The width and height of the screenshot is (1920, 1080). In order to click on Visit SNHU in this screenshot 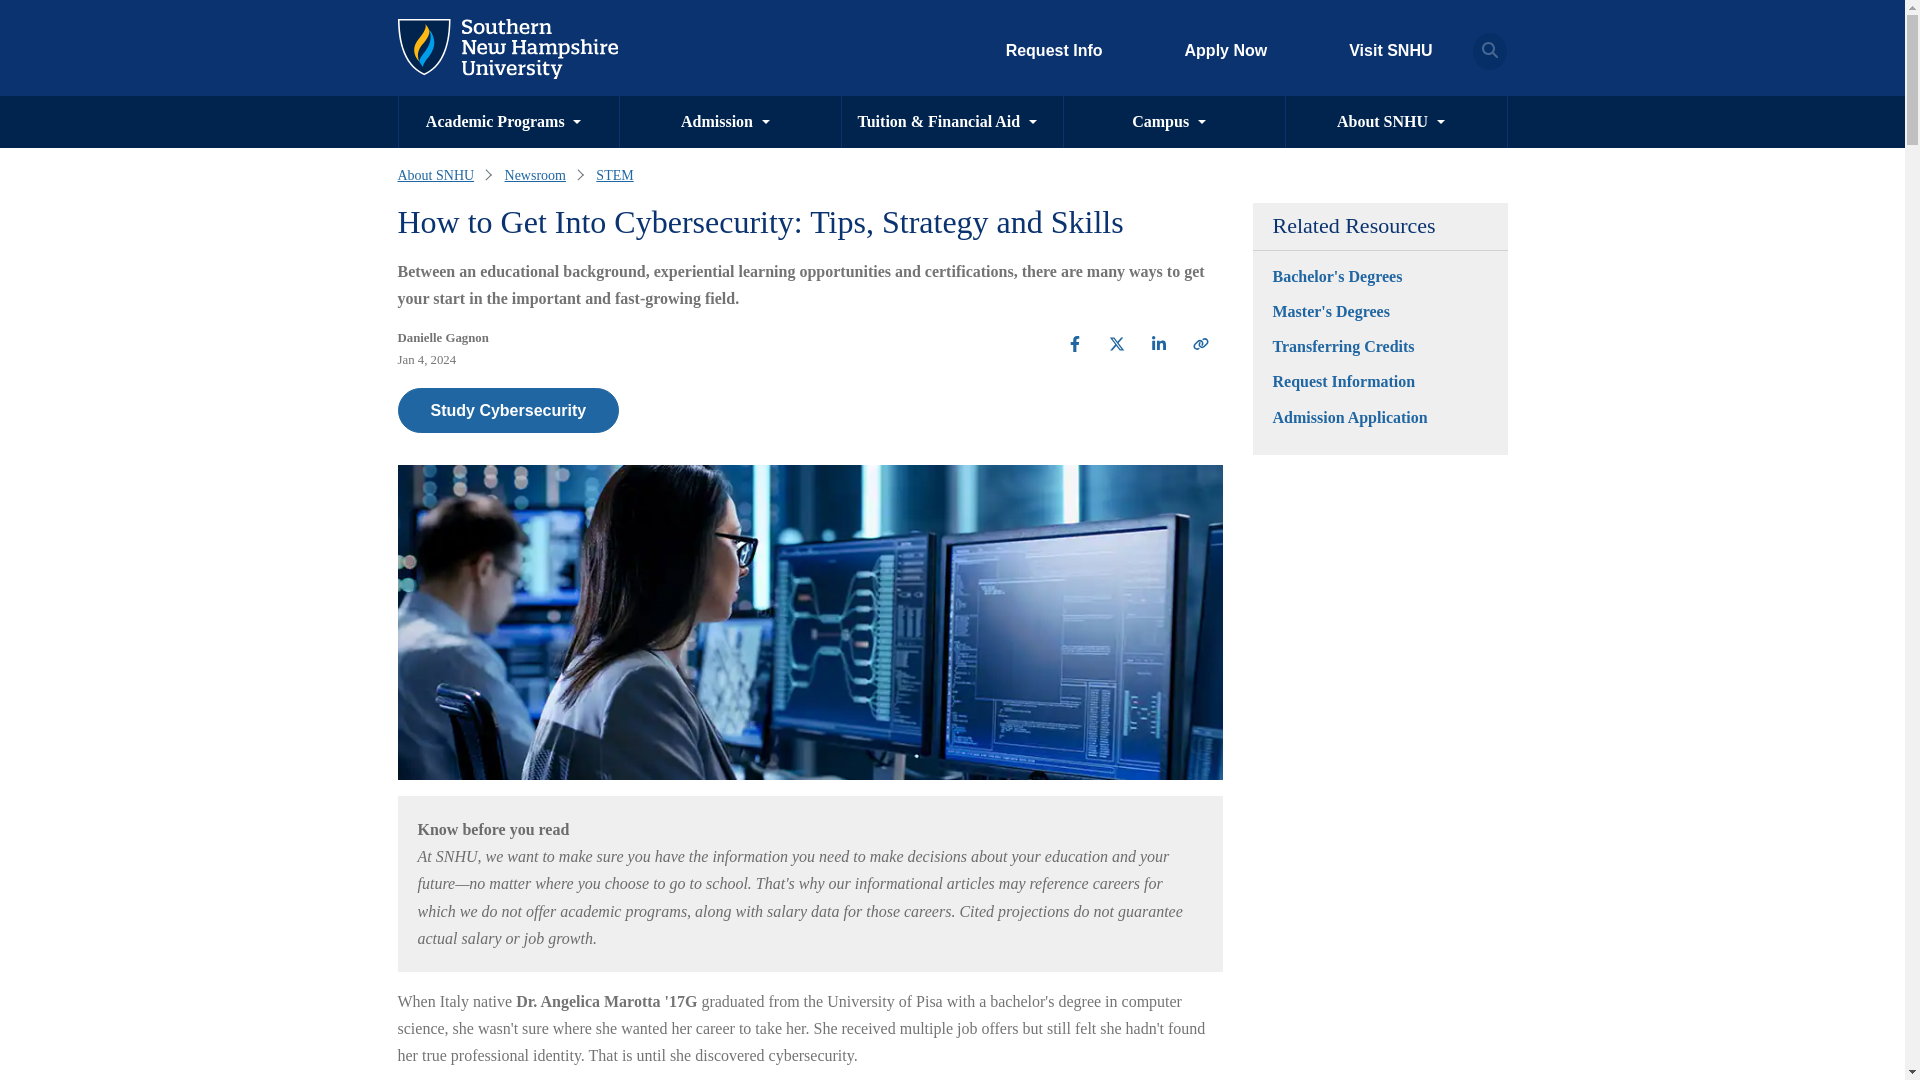, I will do `click(1374, 51)`.